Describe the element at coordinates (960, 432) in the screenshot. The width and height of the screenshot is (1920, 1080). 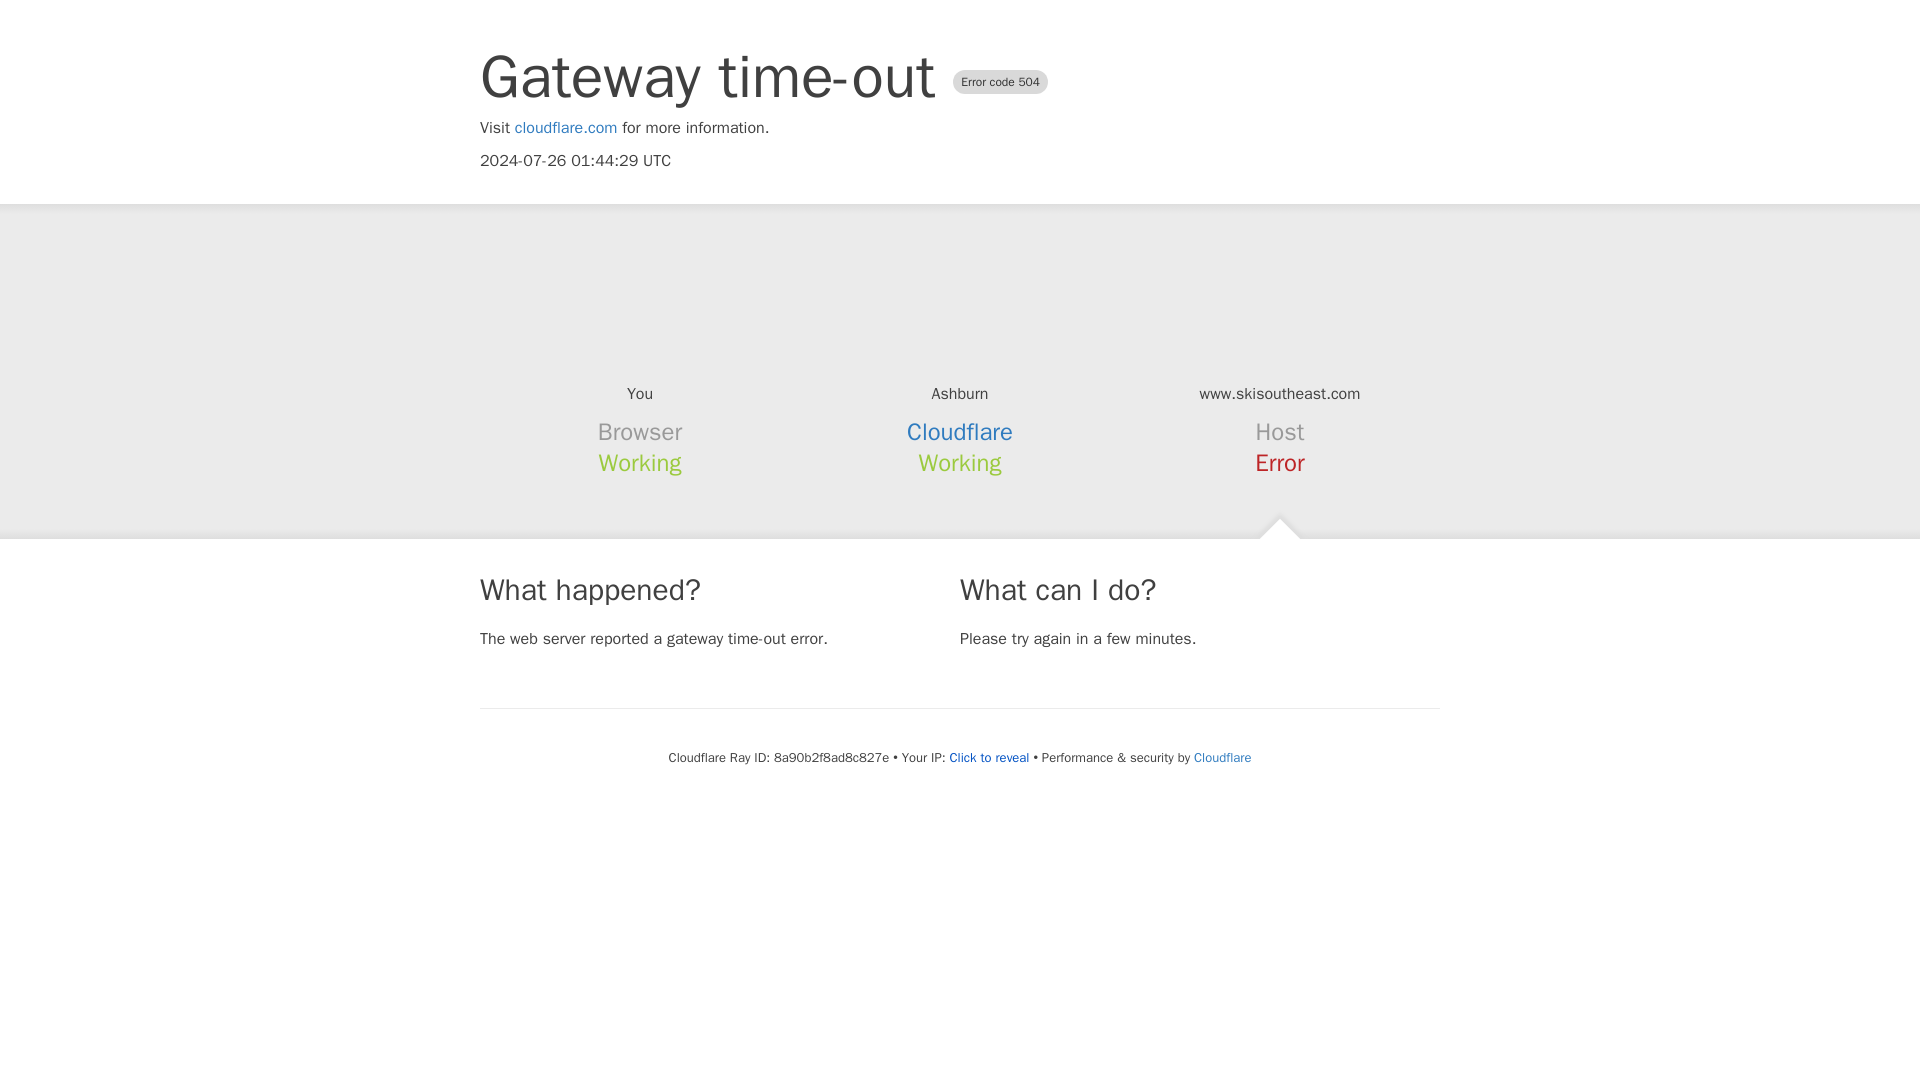
I see `Cloudflare` at that location.